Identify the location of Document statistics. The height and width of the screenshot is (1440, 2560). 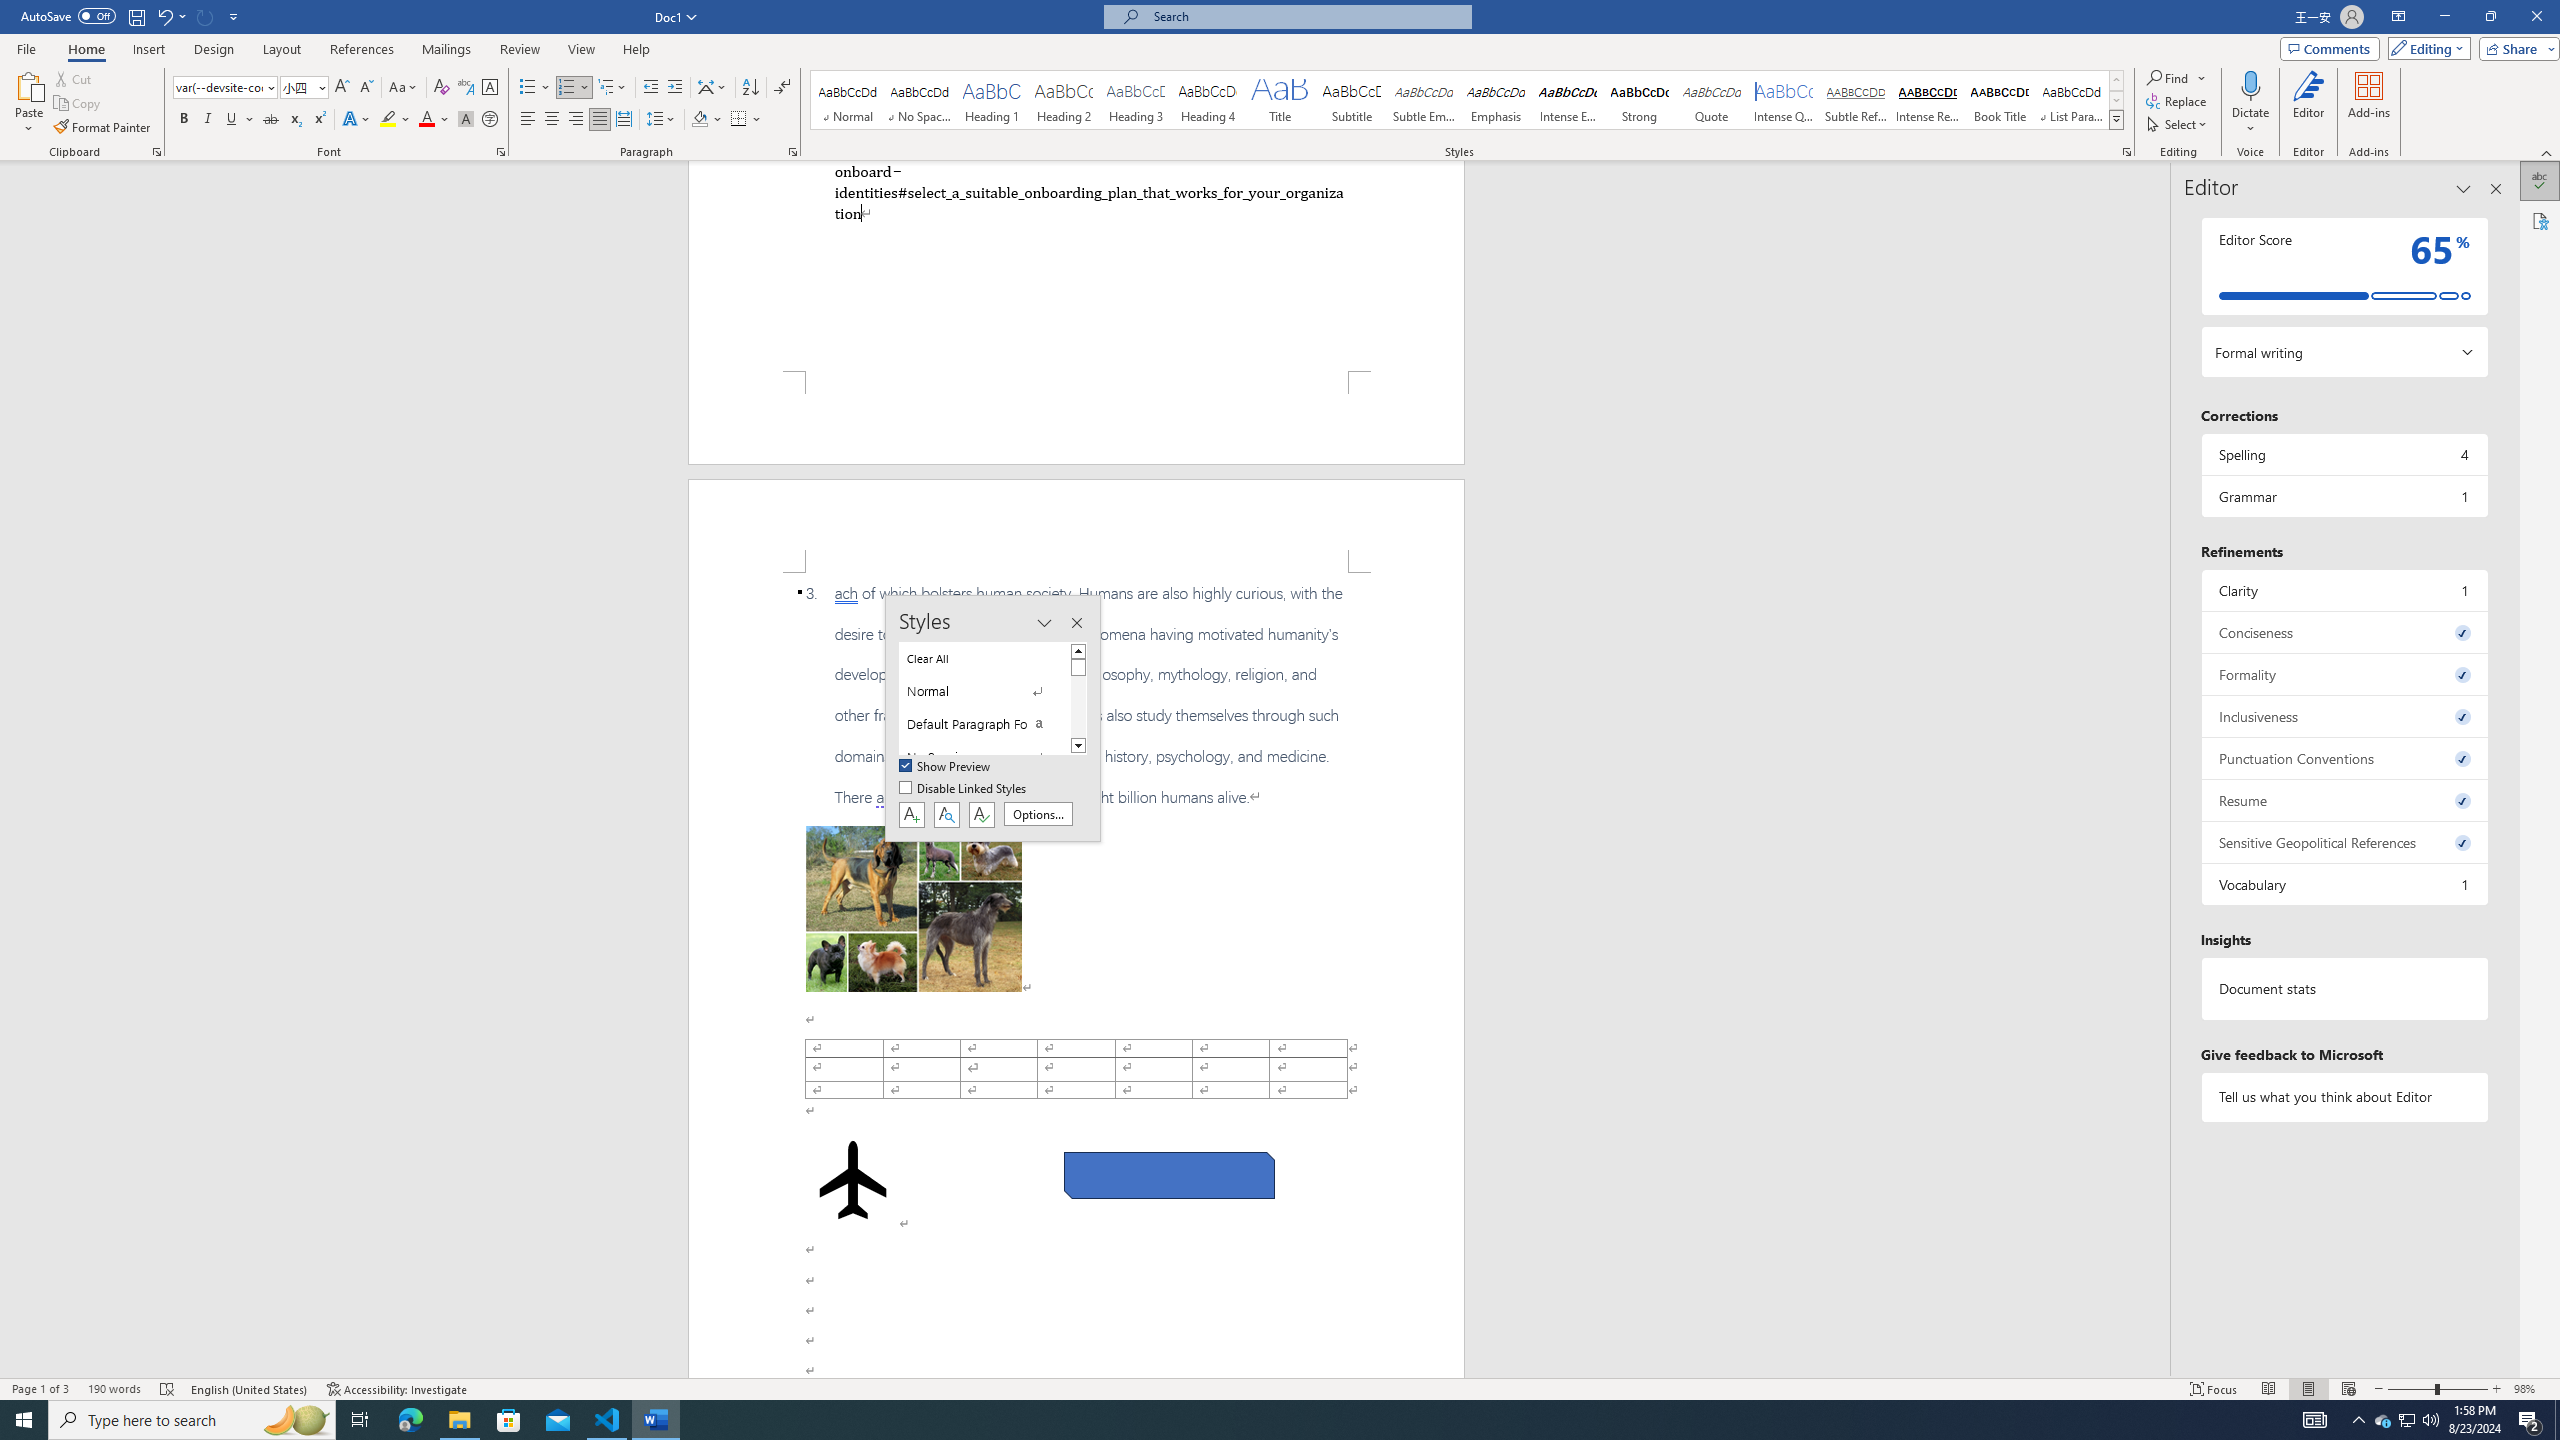
(2344, 988).